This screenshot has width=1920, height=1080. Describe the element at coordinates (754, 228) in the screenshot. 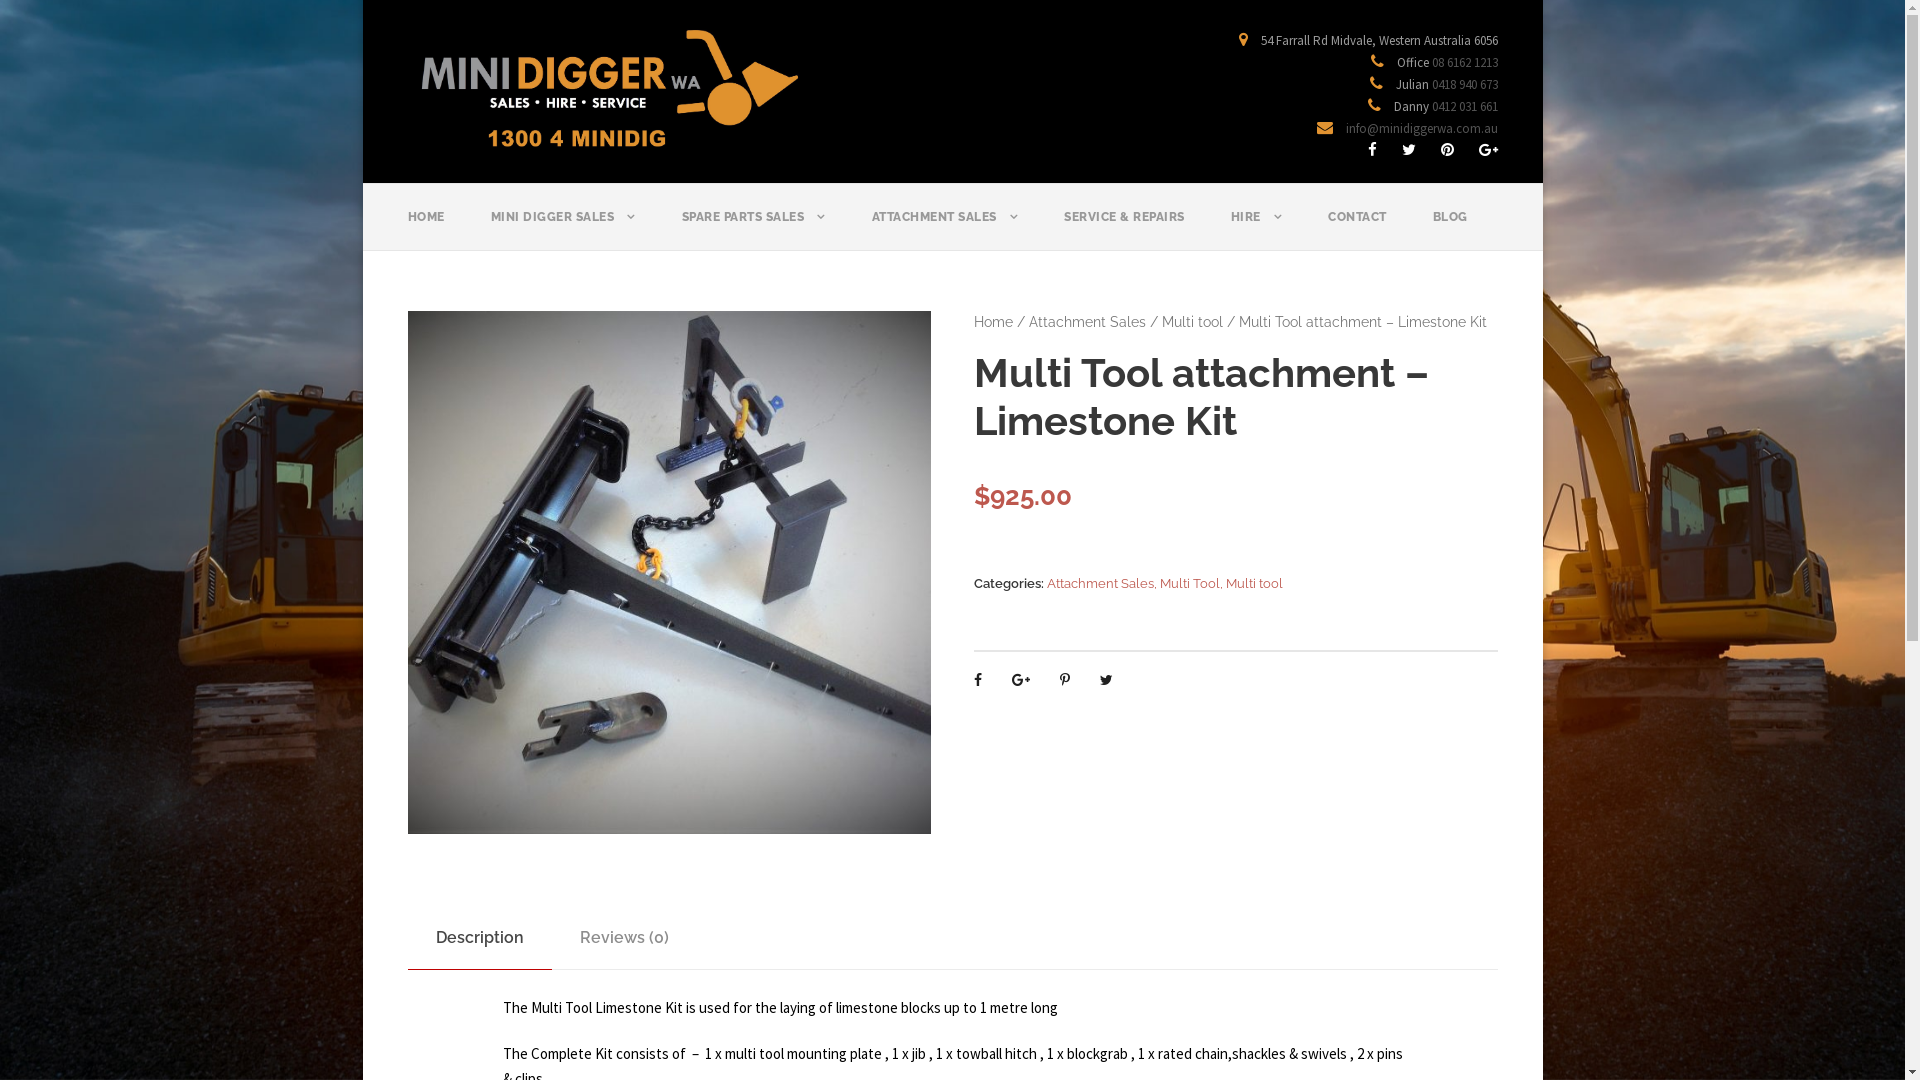

I see `SPARE PARTS SALES` at that location.